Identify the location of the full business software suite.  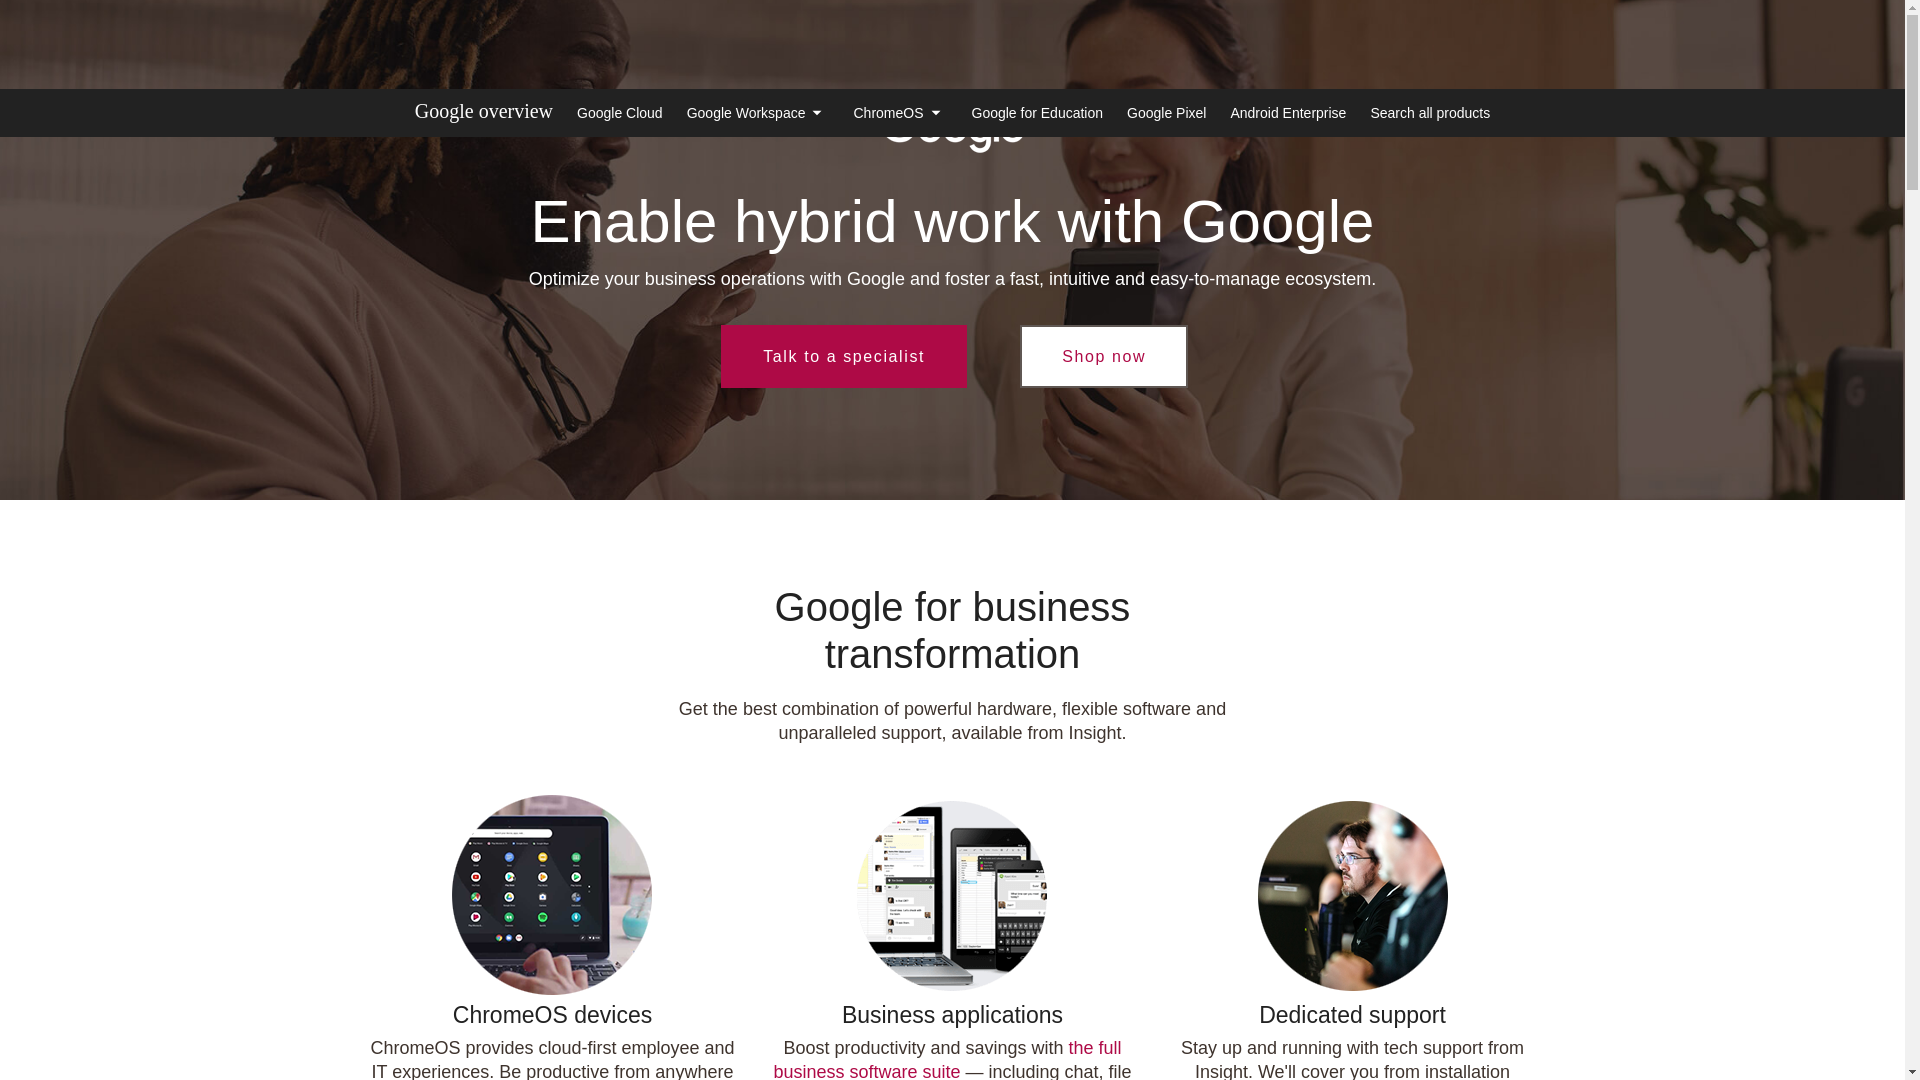
(947, 1058).